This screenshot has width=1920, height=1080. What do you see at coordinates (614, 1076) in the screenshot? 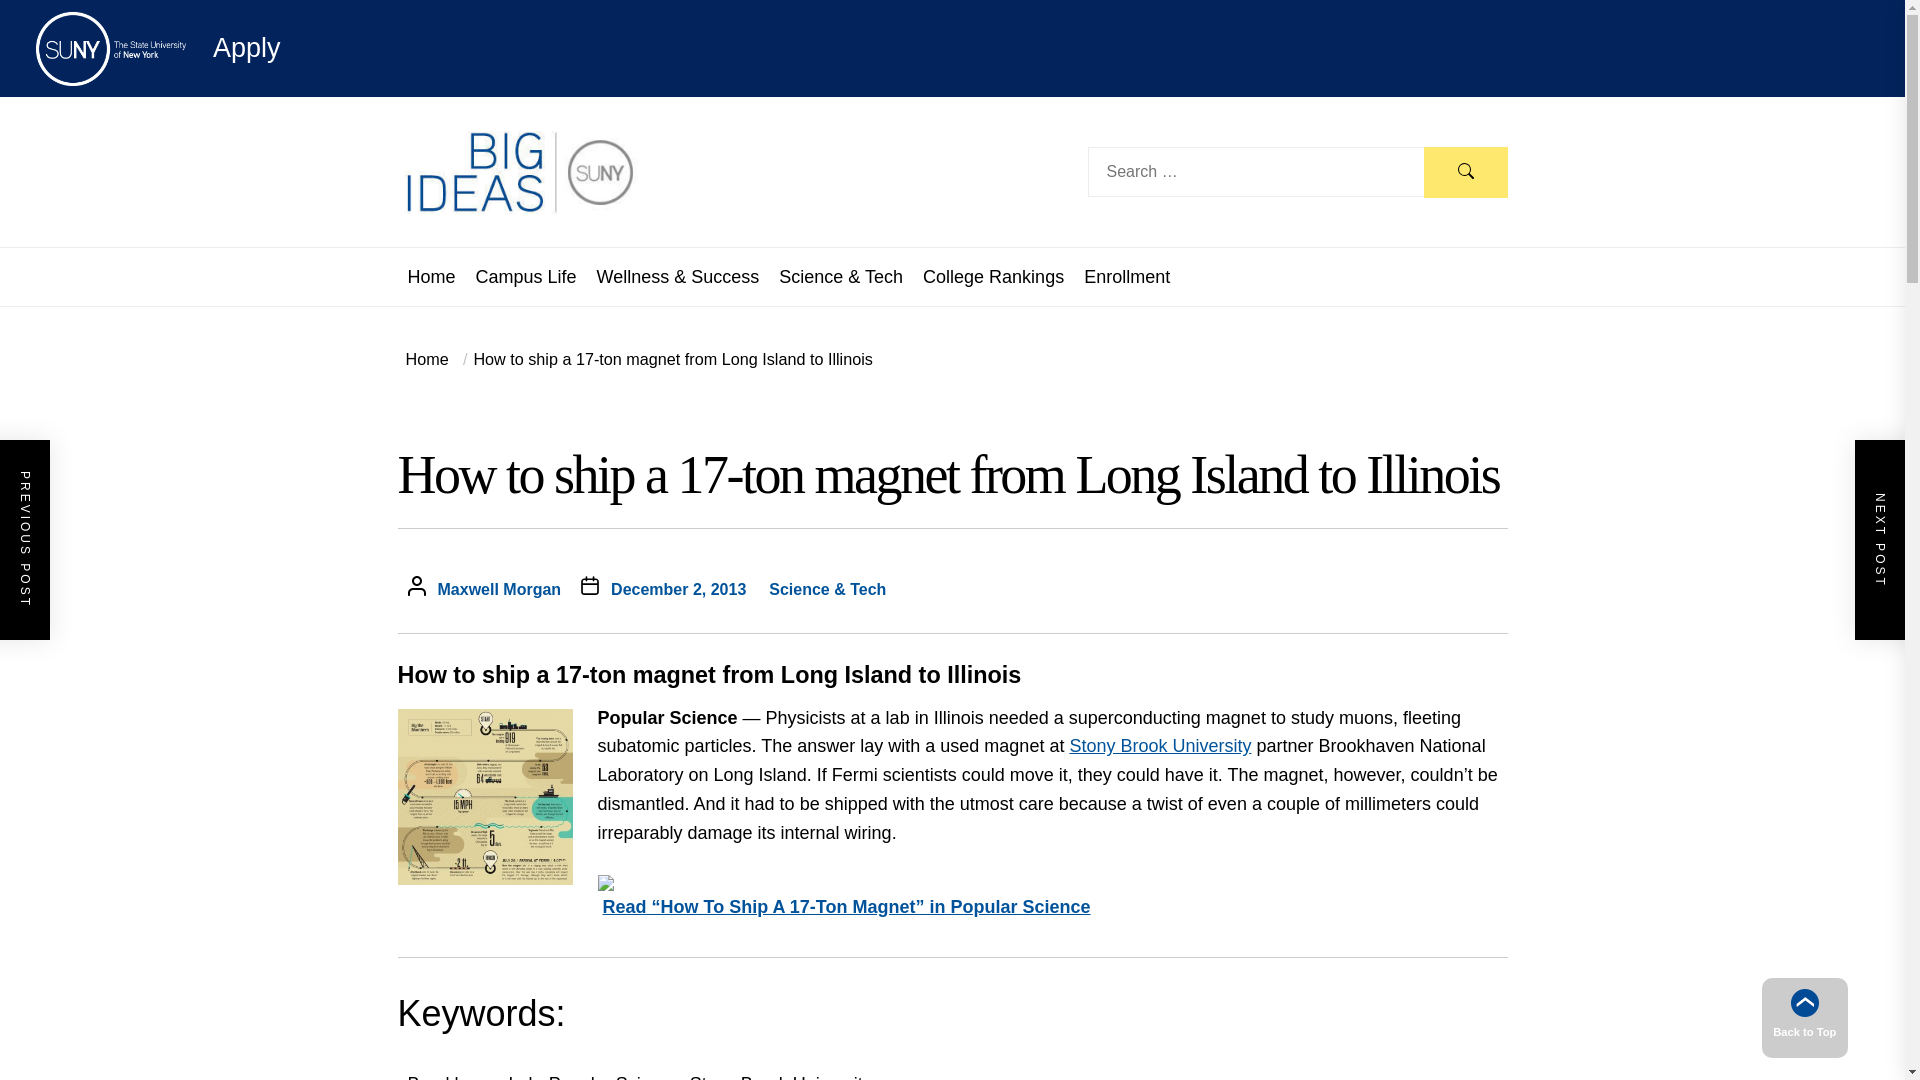
I see `Popular Science` at bounding box center [614, 1076].